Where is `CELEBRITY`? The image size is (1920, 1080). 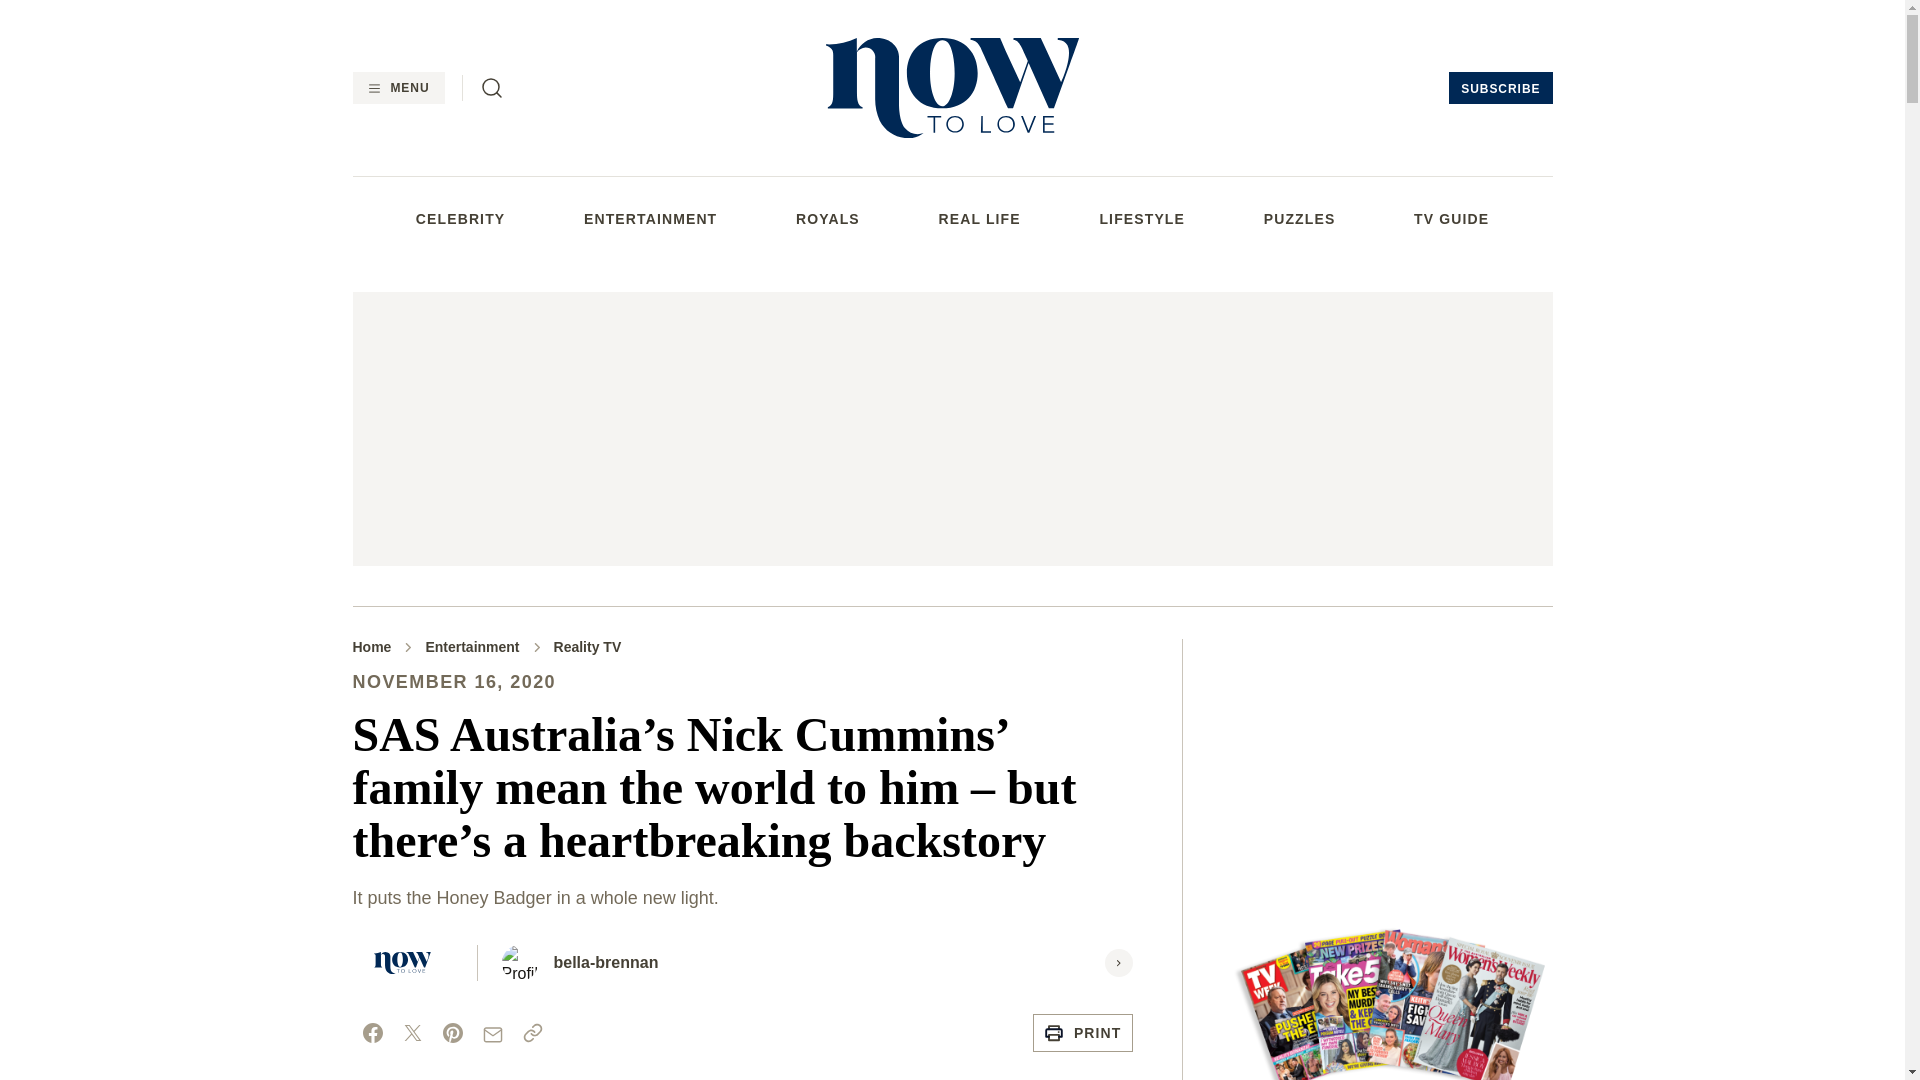
CELEBRITY is located at coordinates (460, 218).